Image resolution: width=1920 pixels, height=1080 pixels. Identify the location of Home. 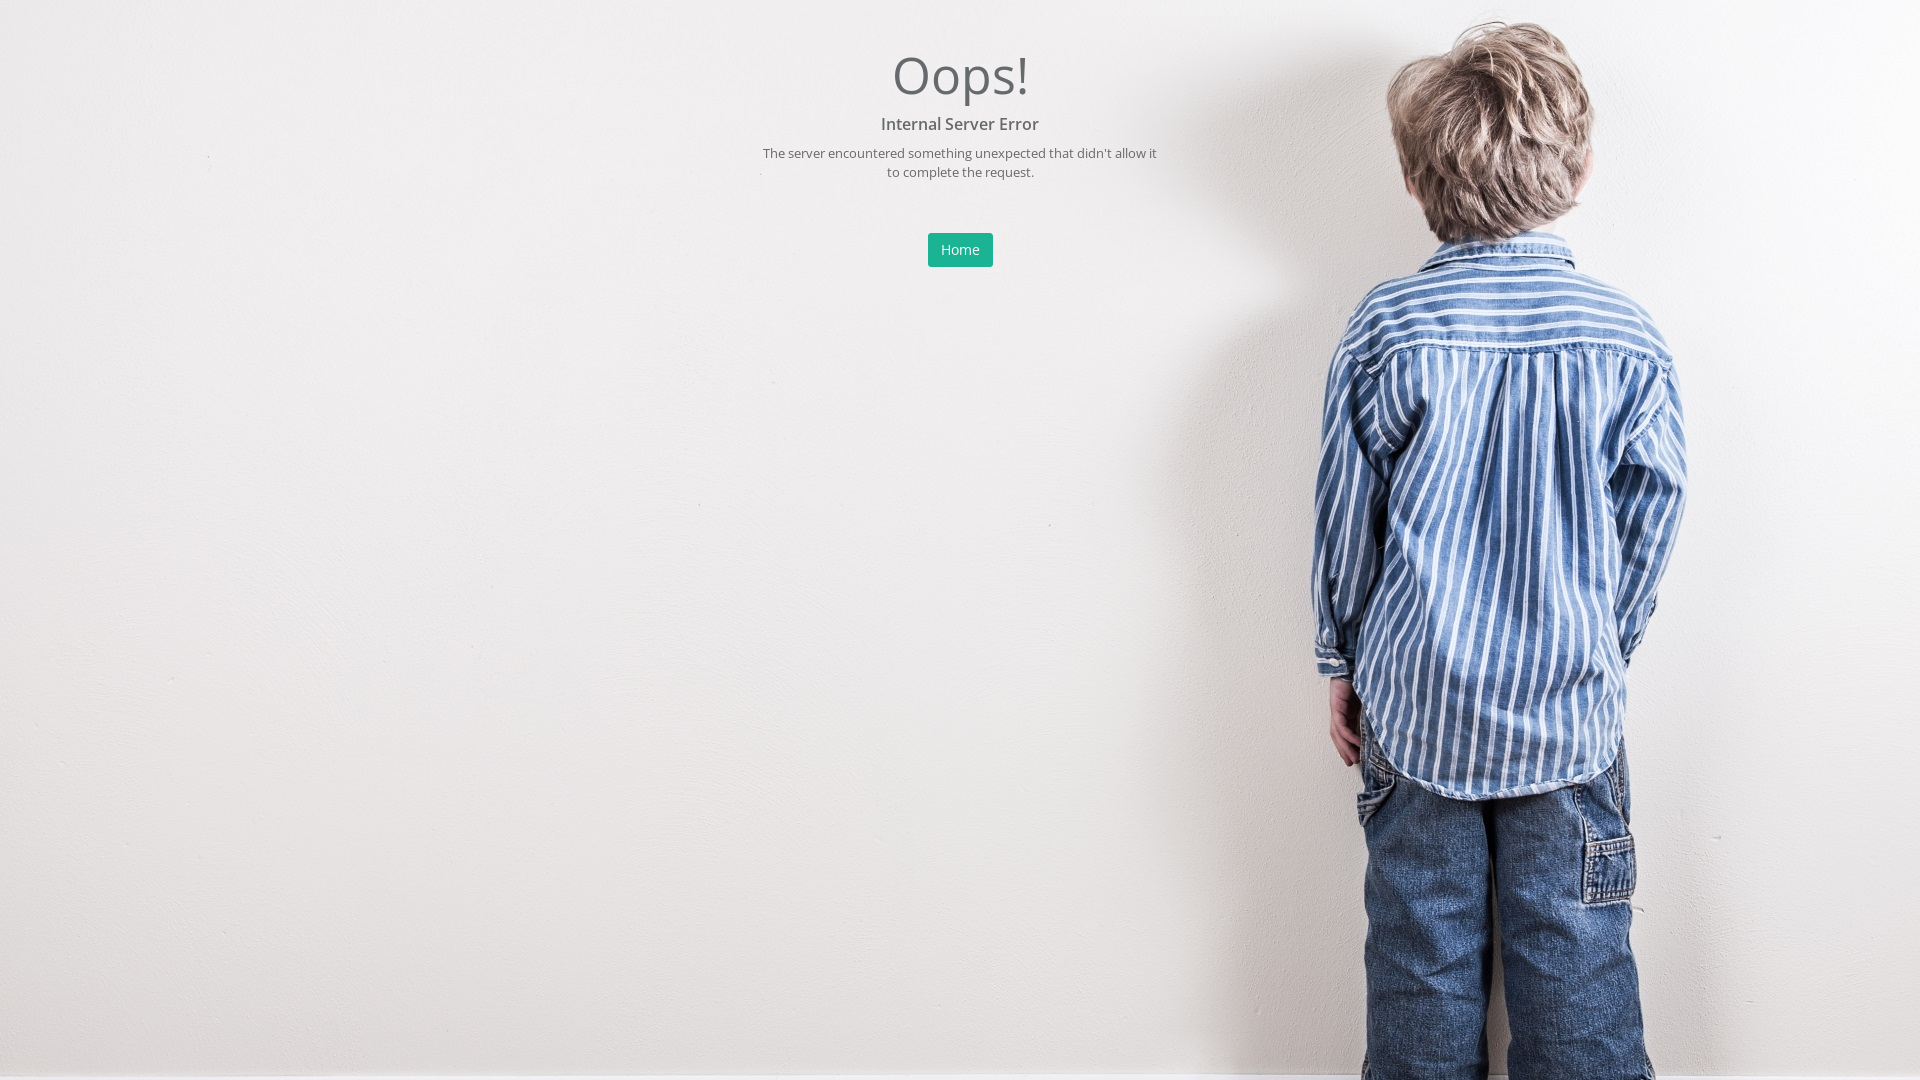
(960, 250).